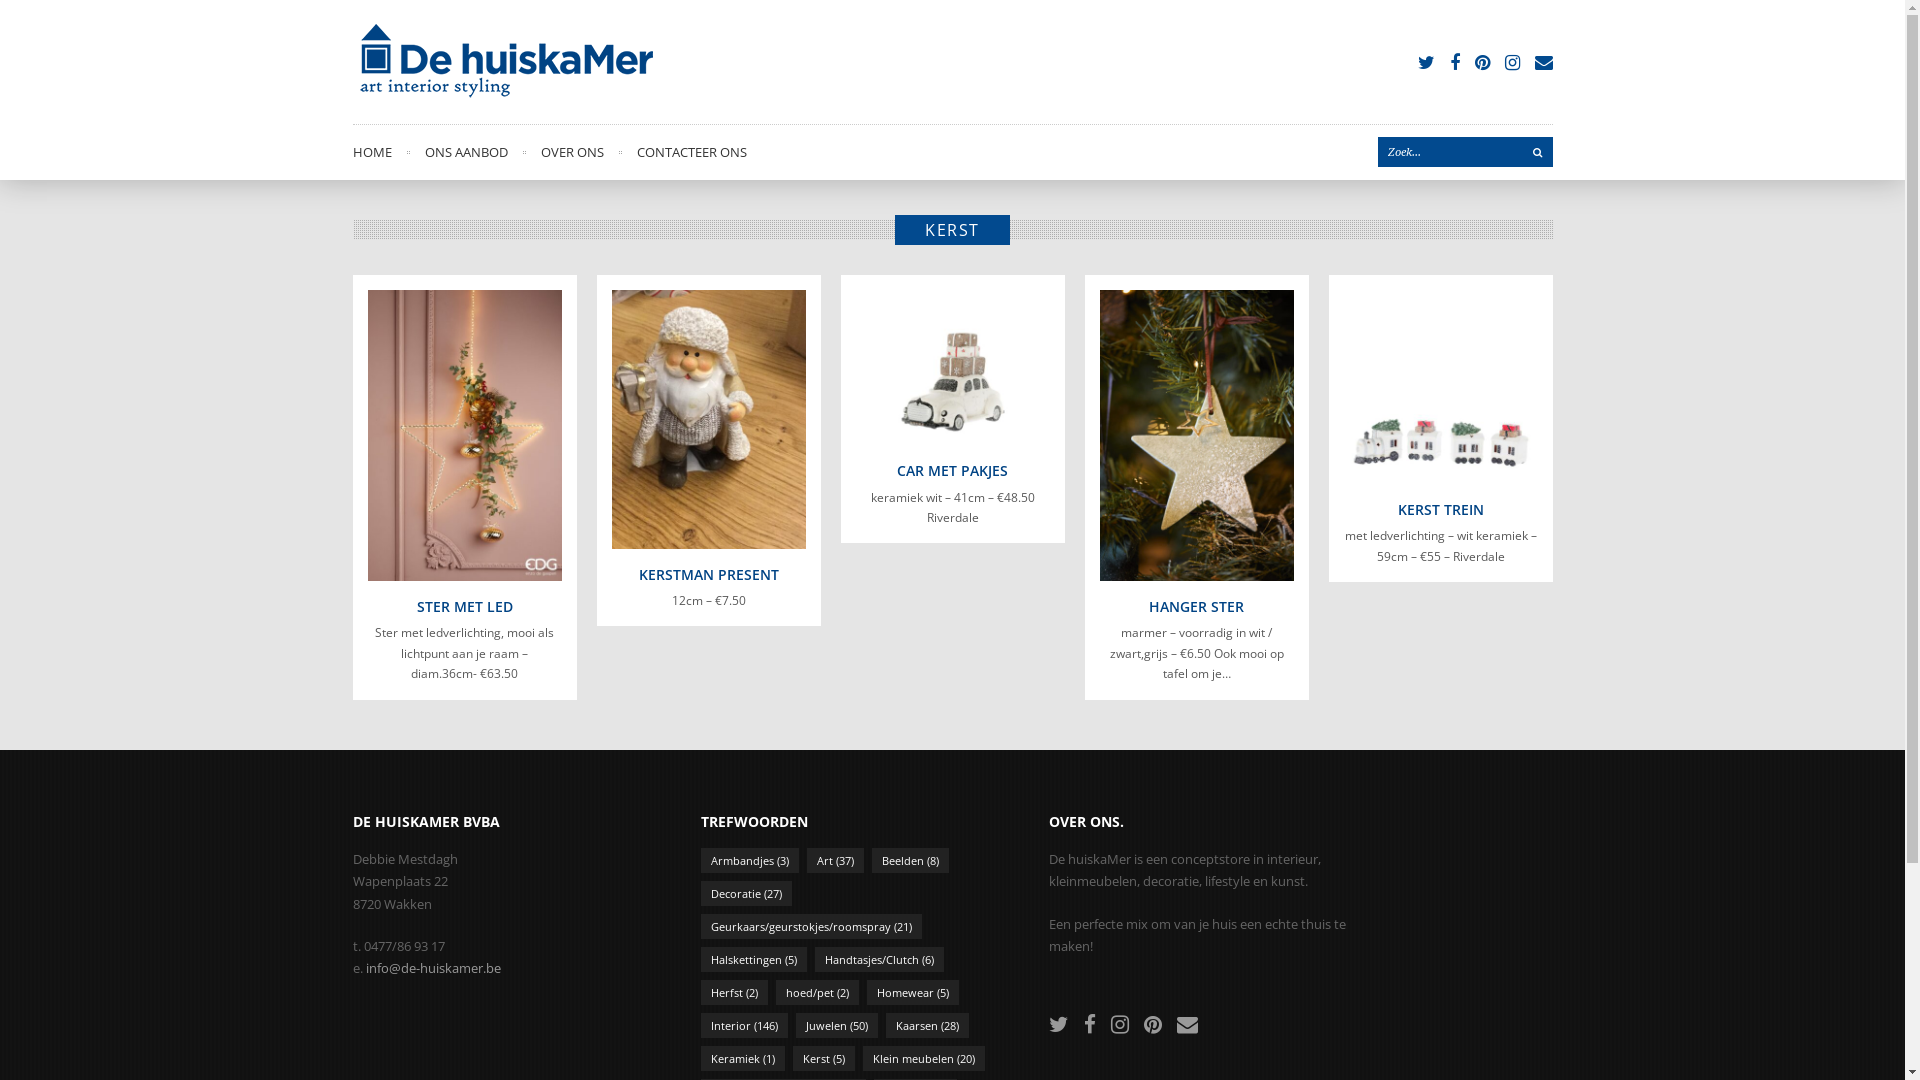  What do you see at coordinates (708, 574) in the screenshot?
I see `KERSTMAN PRESENT` at bounding box center [708, 574].